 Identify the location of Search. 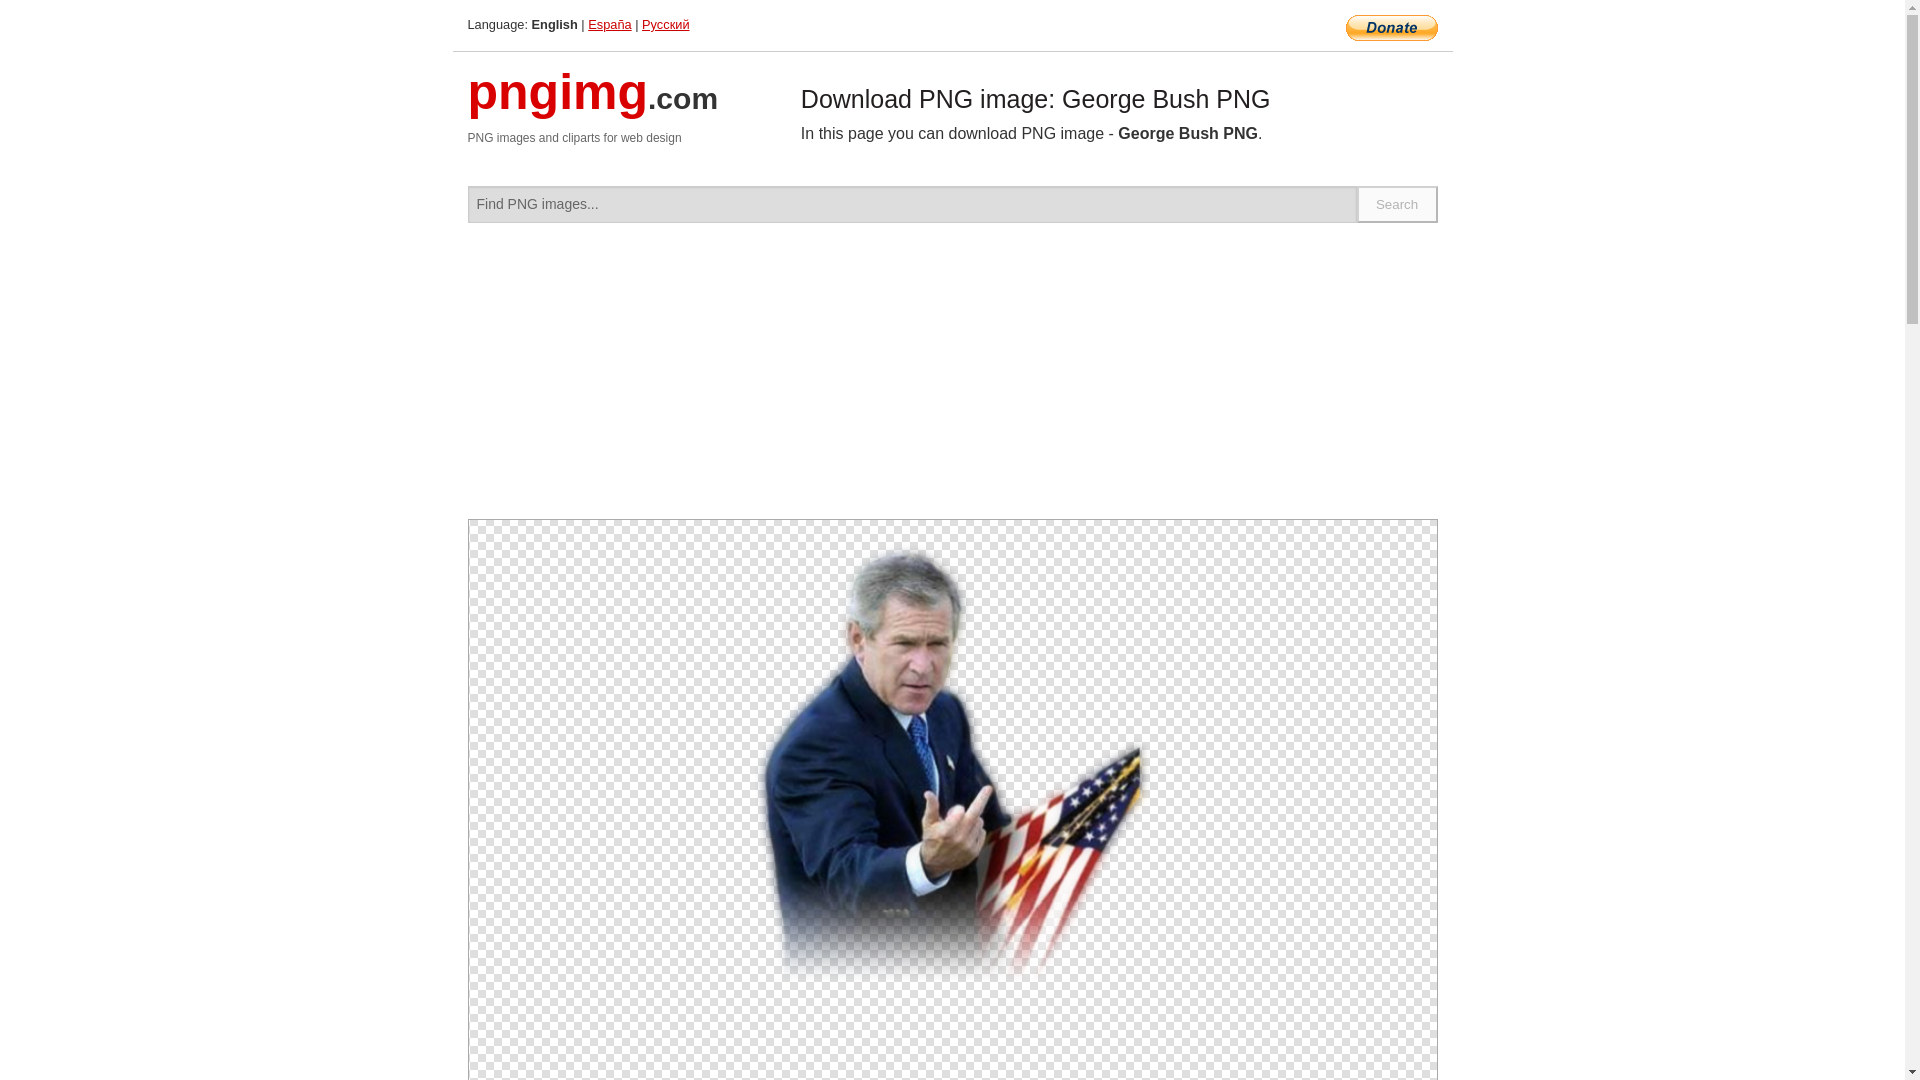
(1398, 204).